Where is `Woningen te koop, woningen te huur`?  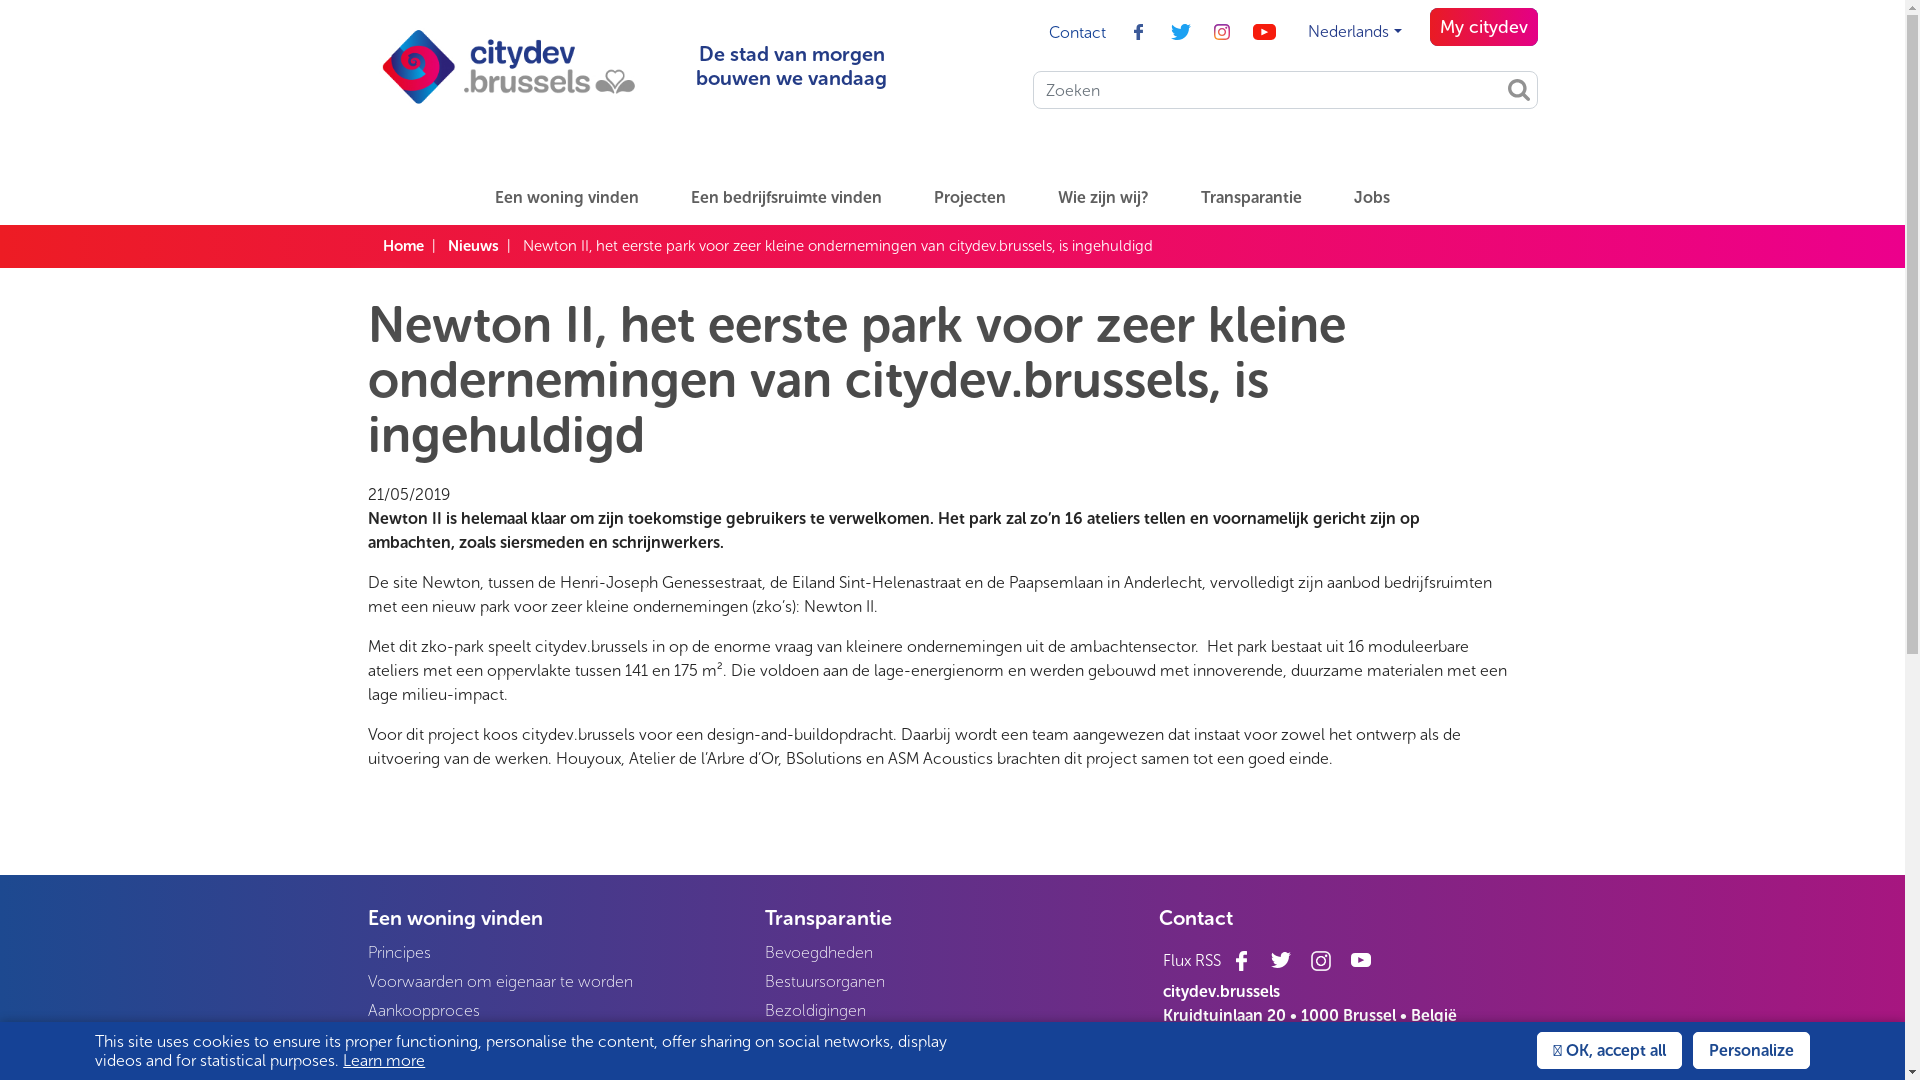 Woningen te koop, woningen te huur is located at coordinates (552, 1040).